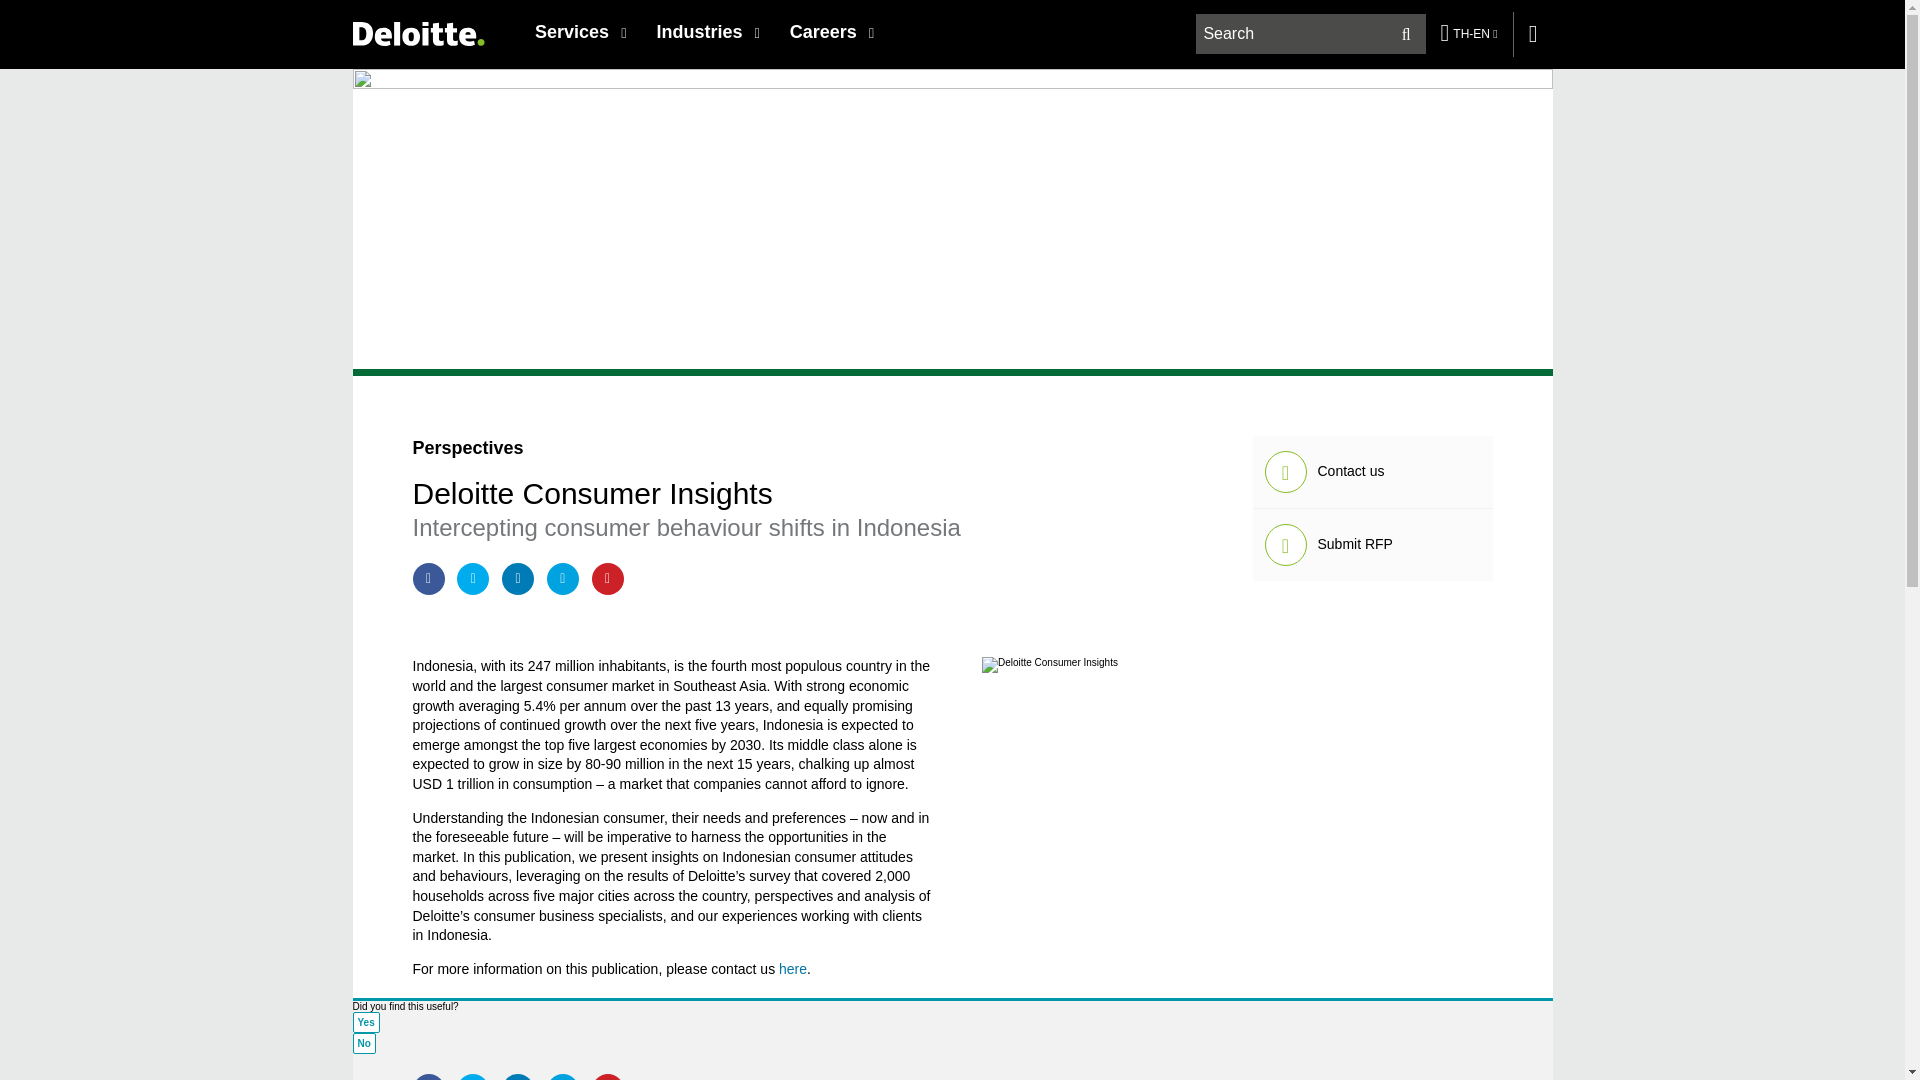 The image size is (1920, 1080). Describe the element at coordinates (517, 1076) in the screenshot. I see `Share via LinkedIn` at that location.